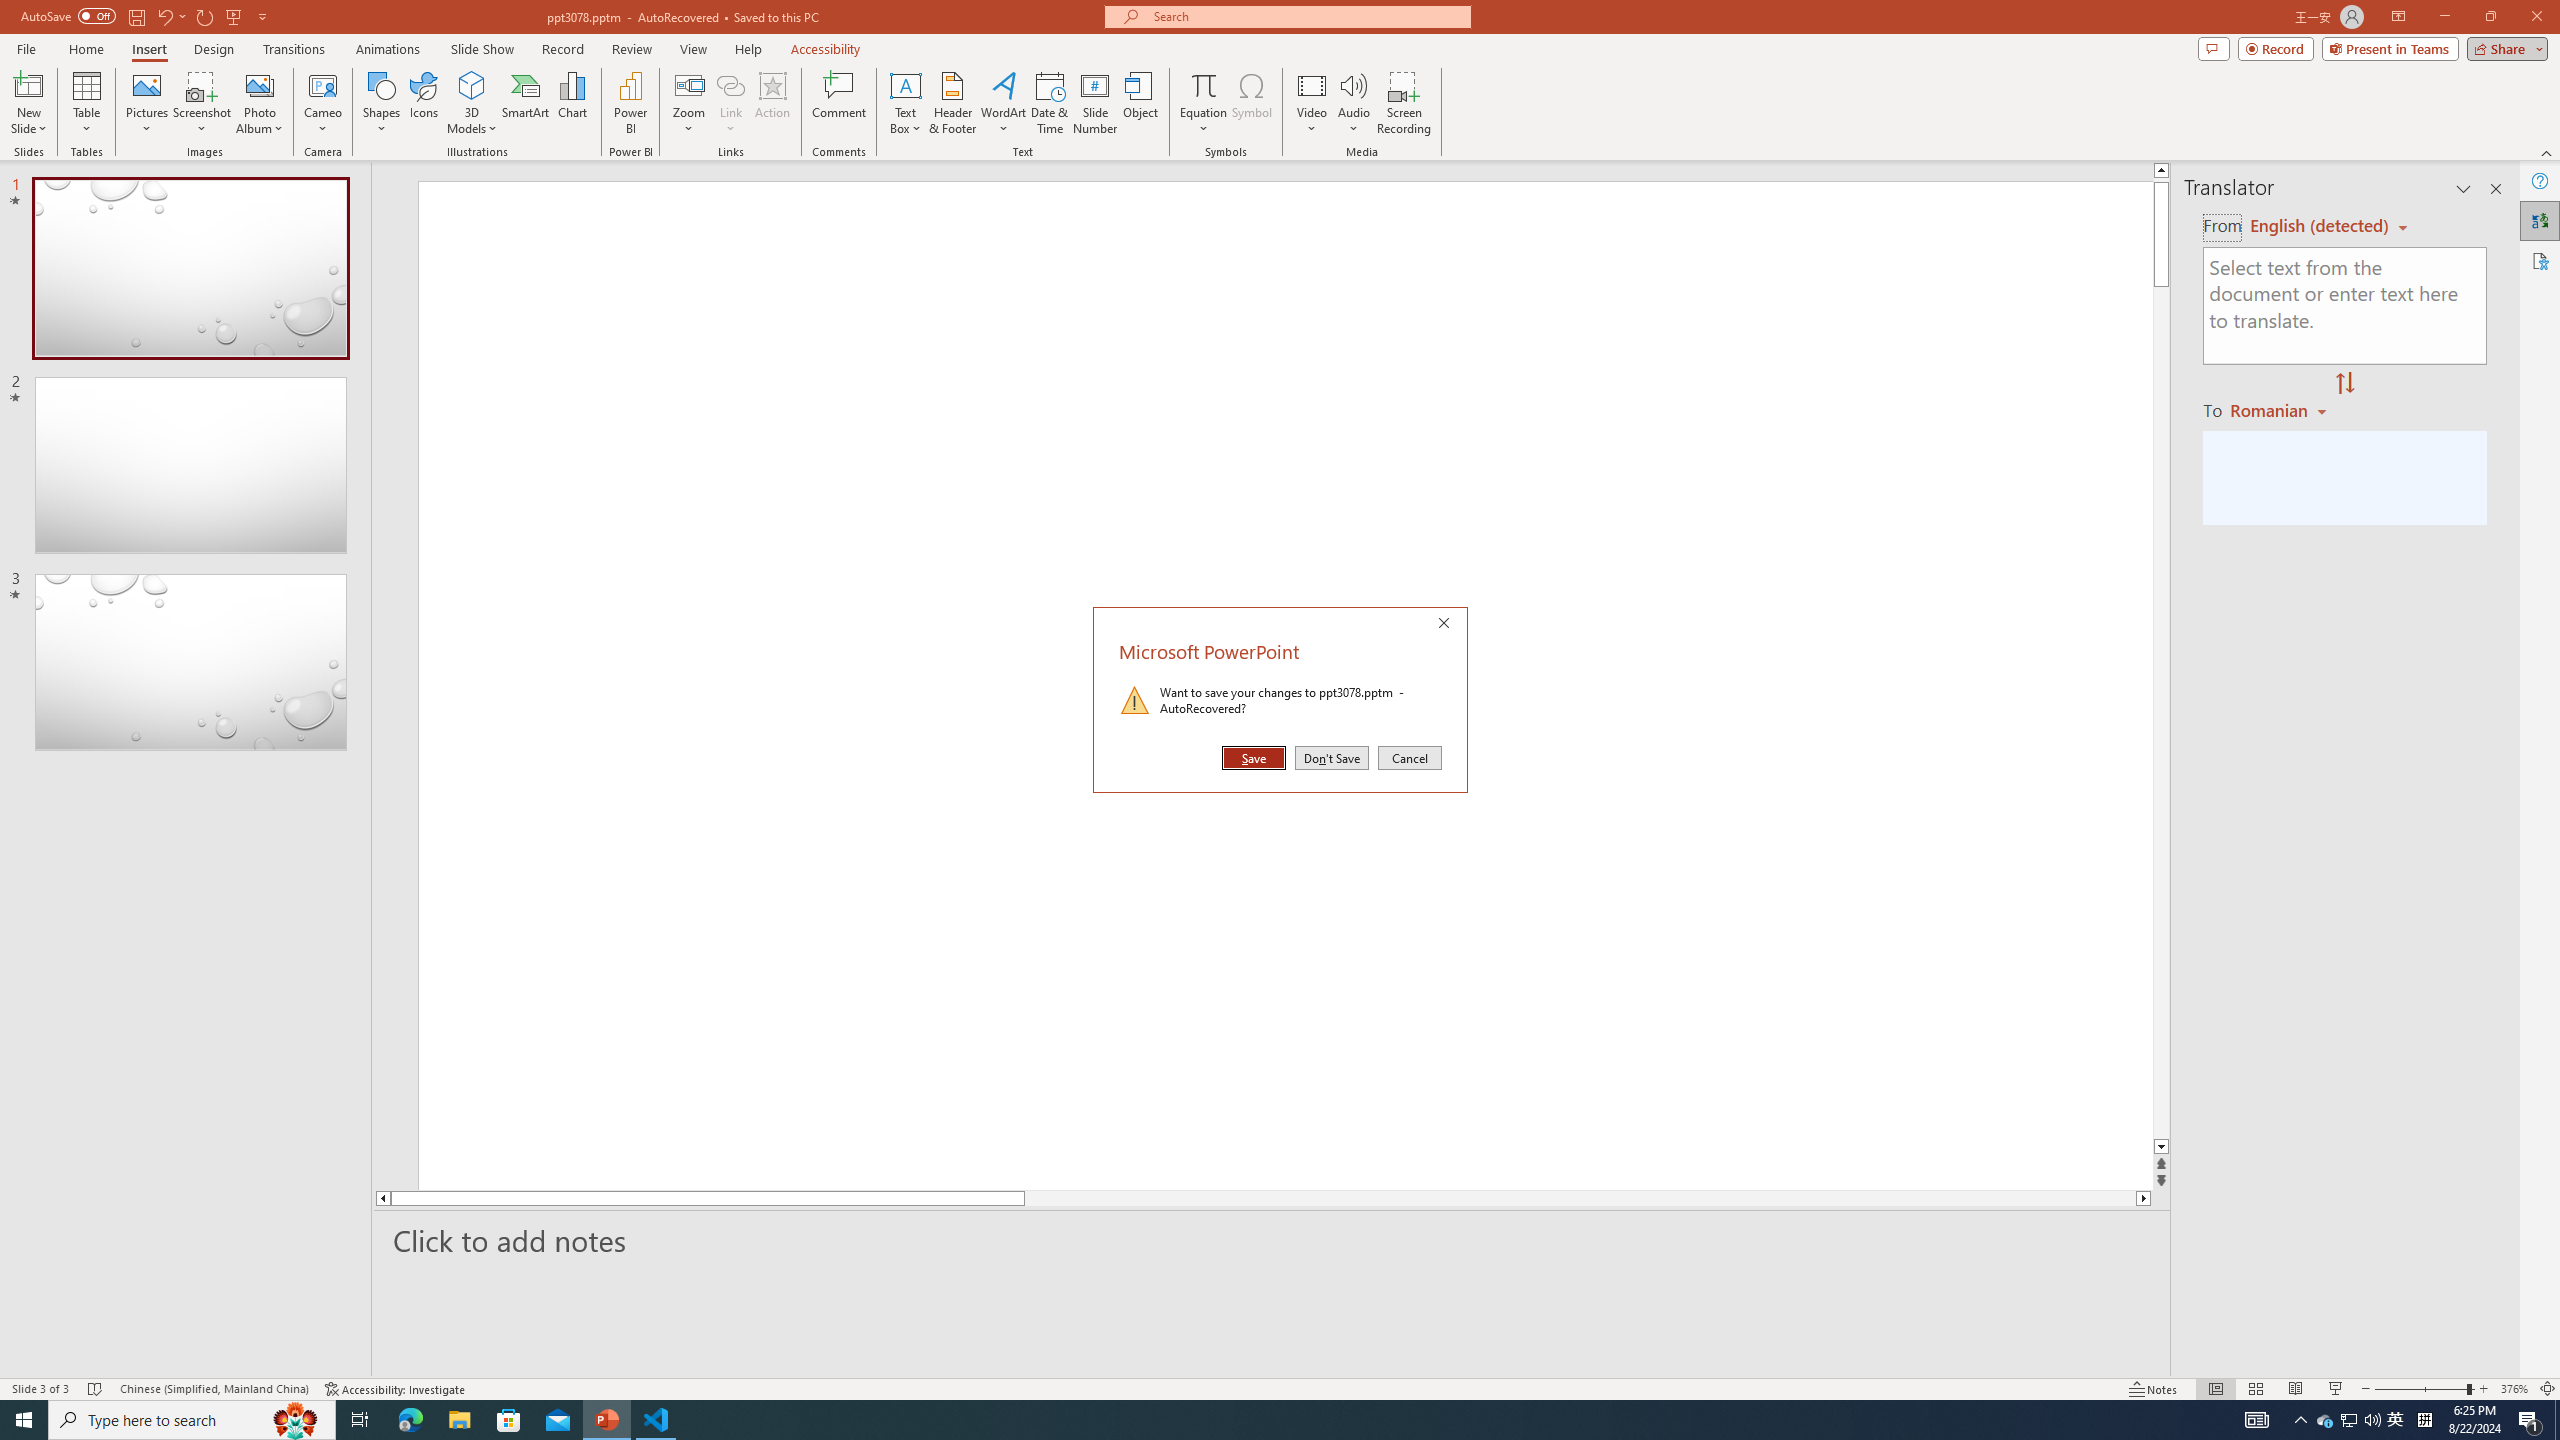 Image resolution: width=2560 pixels, height=1440 pixels. I want to click on Czech (detected), so click(2320, 226).